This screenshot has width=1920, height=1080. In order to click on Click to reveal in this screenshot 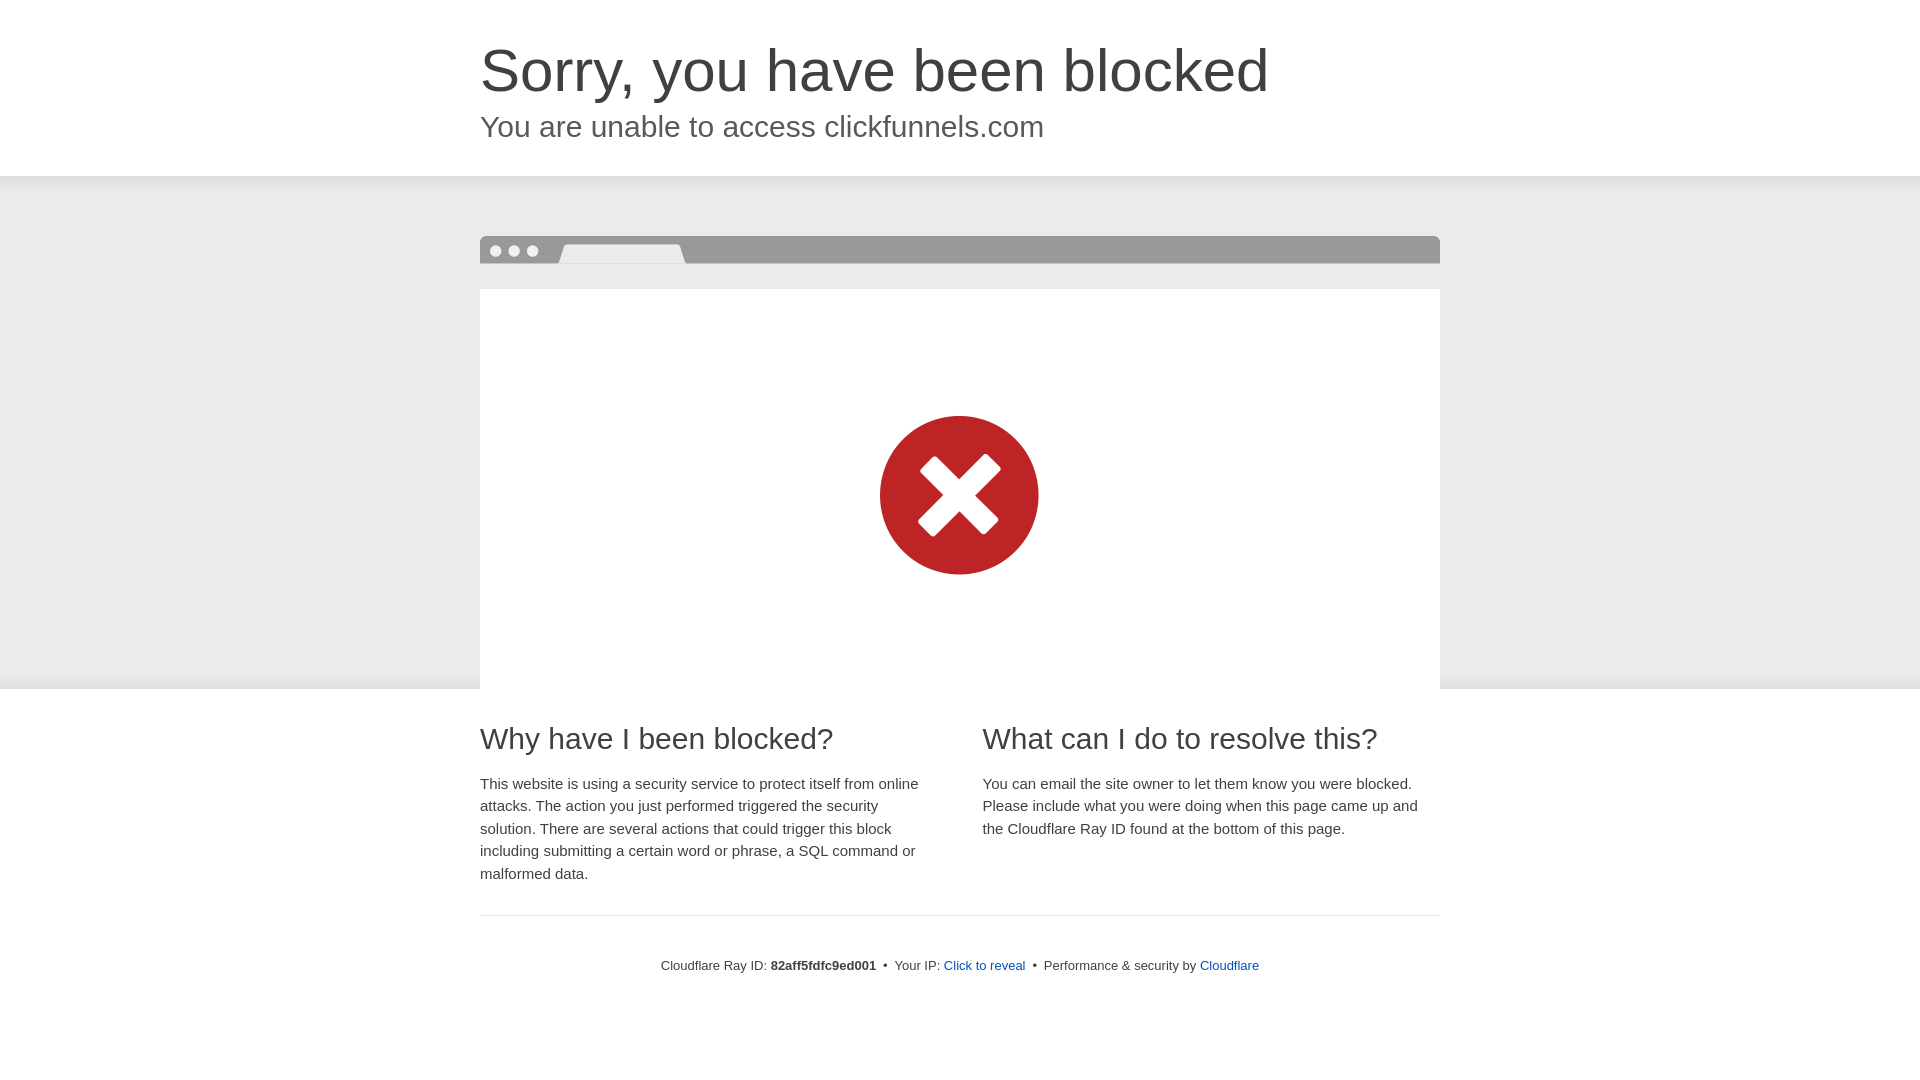, I will do `click(985, 966)`.